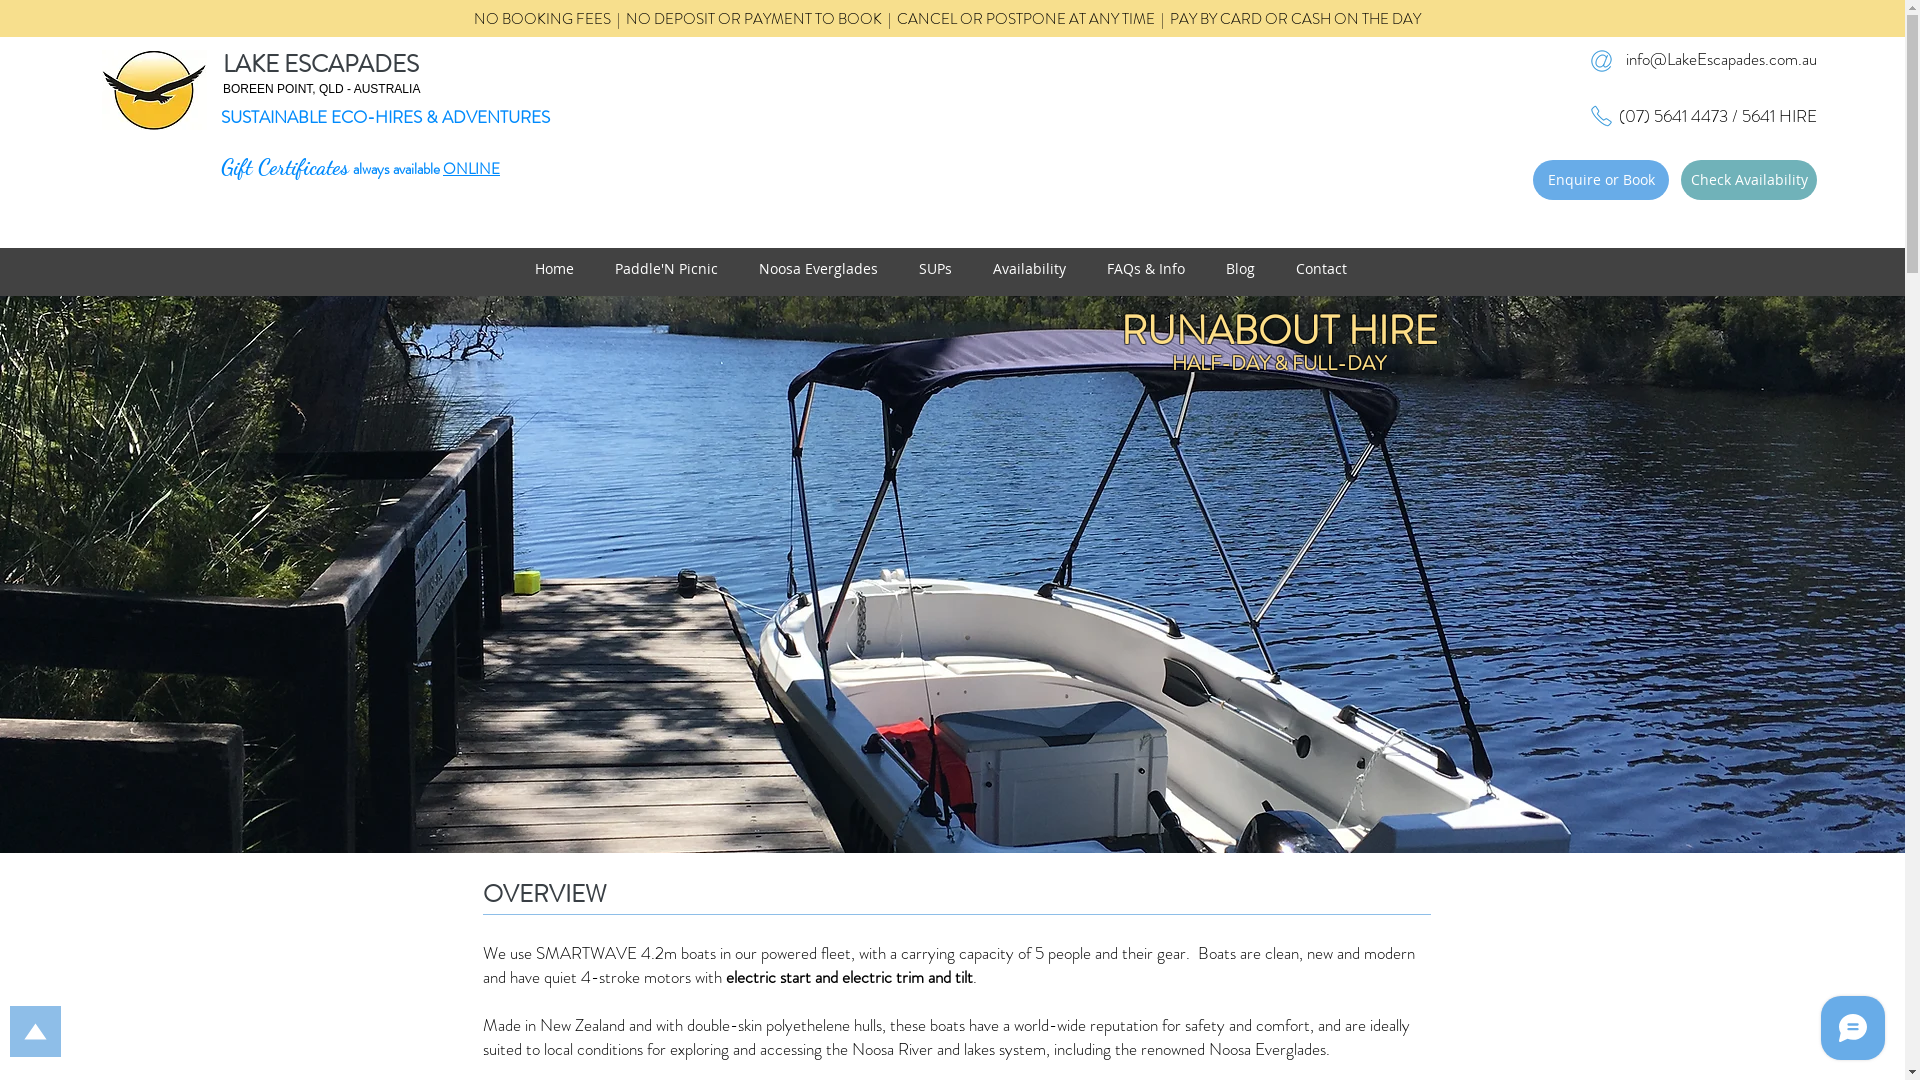 This screenshot has width=1920, height=1080. I want to click on Enquire or Book, so click(1601, 180).